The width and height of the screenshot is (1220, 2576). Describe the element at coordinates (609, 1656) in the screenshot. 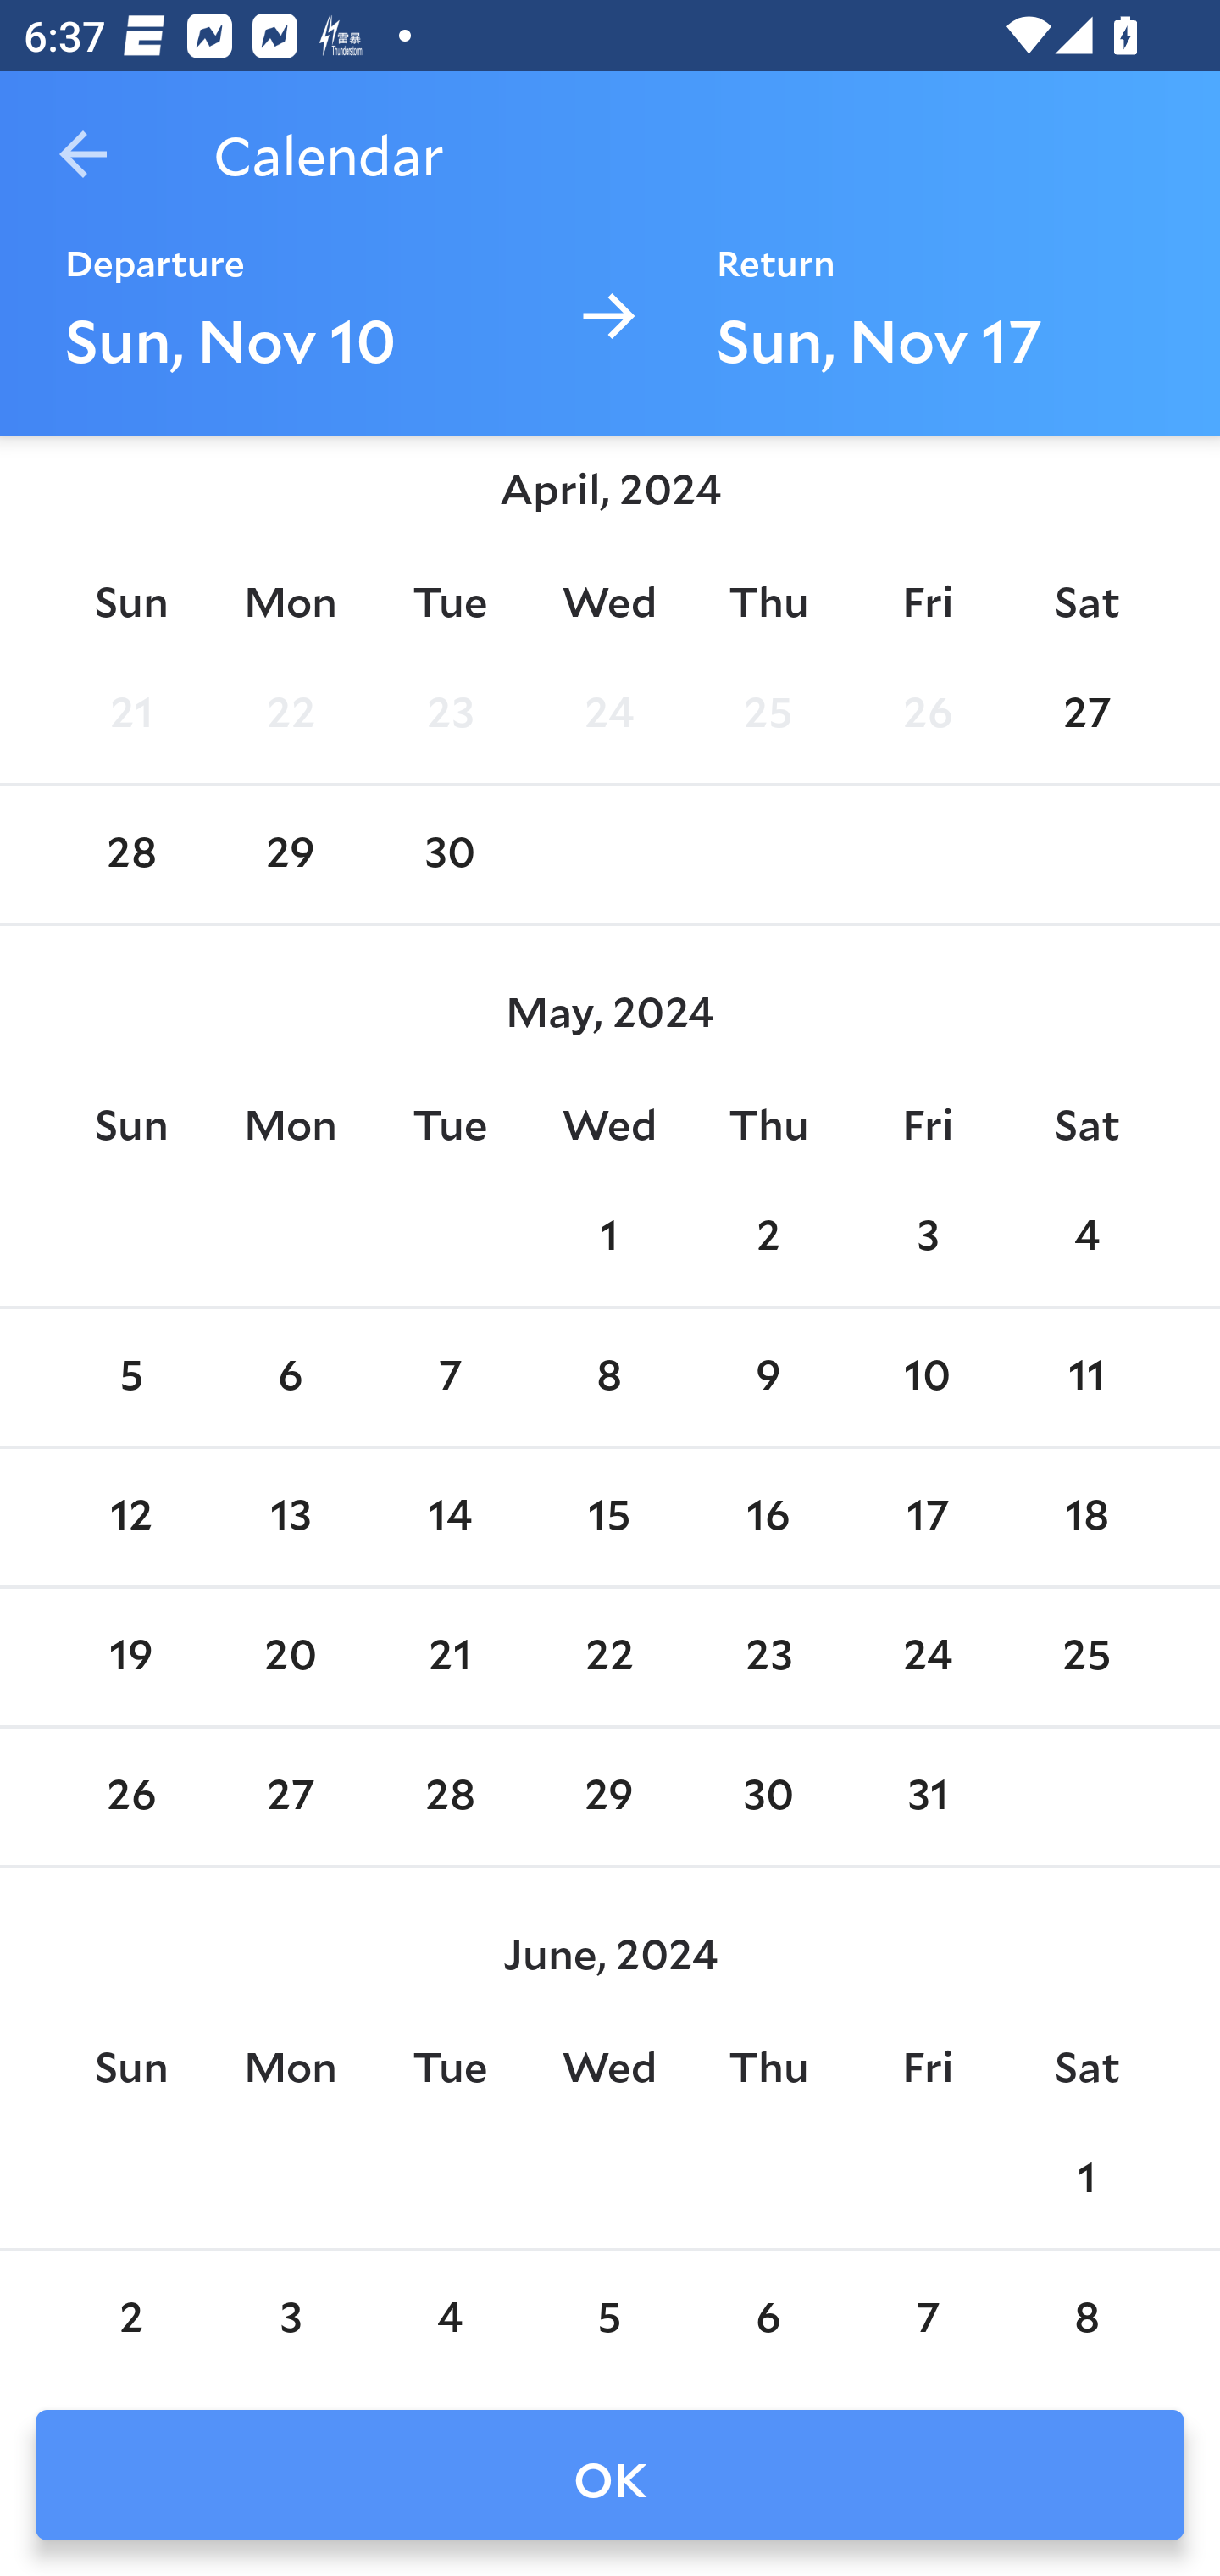

I see `22` at that location.